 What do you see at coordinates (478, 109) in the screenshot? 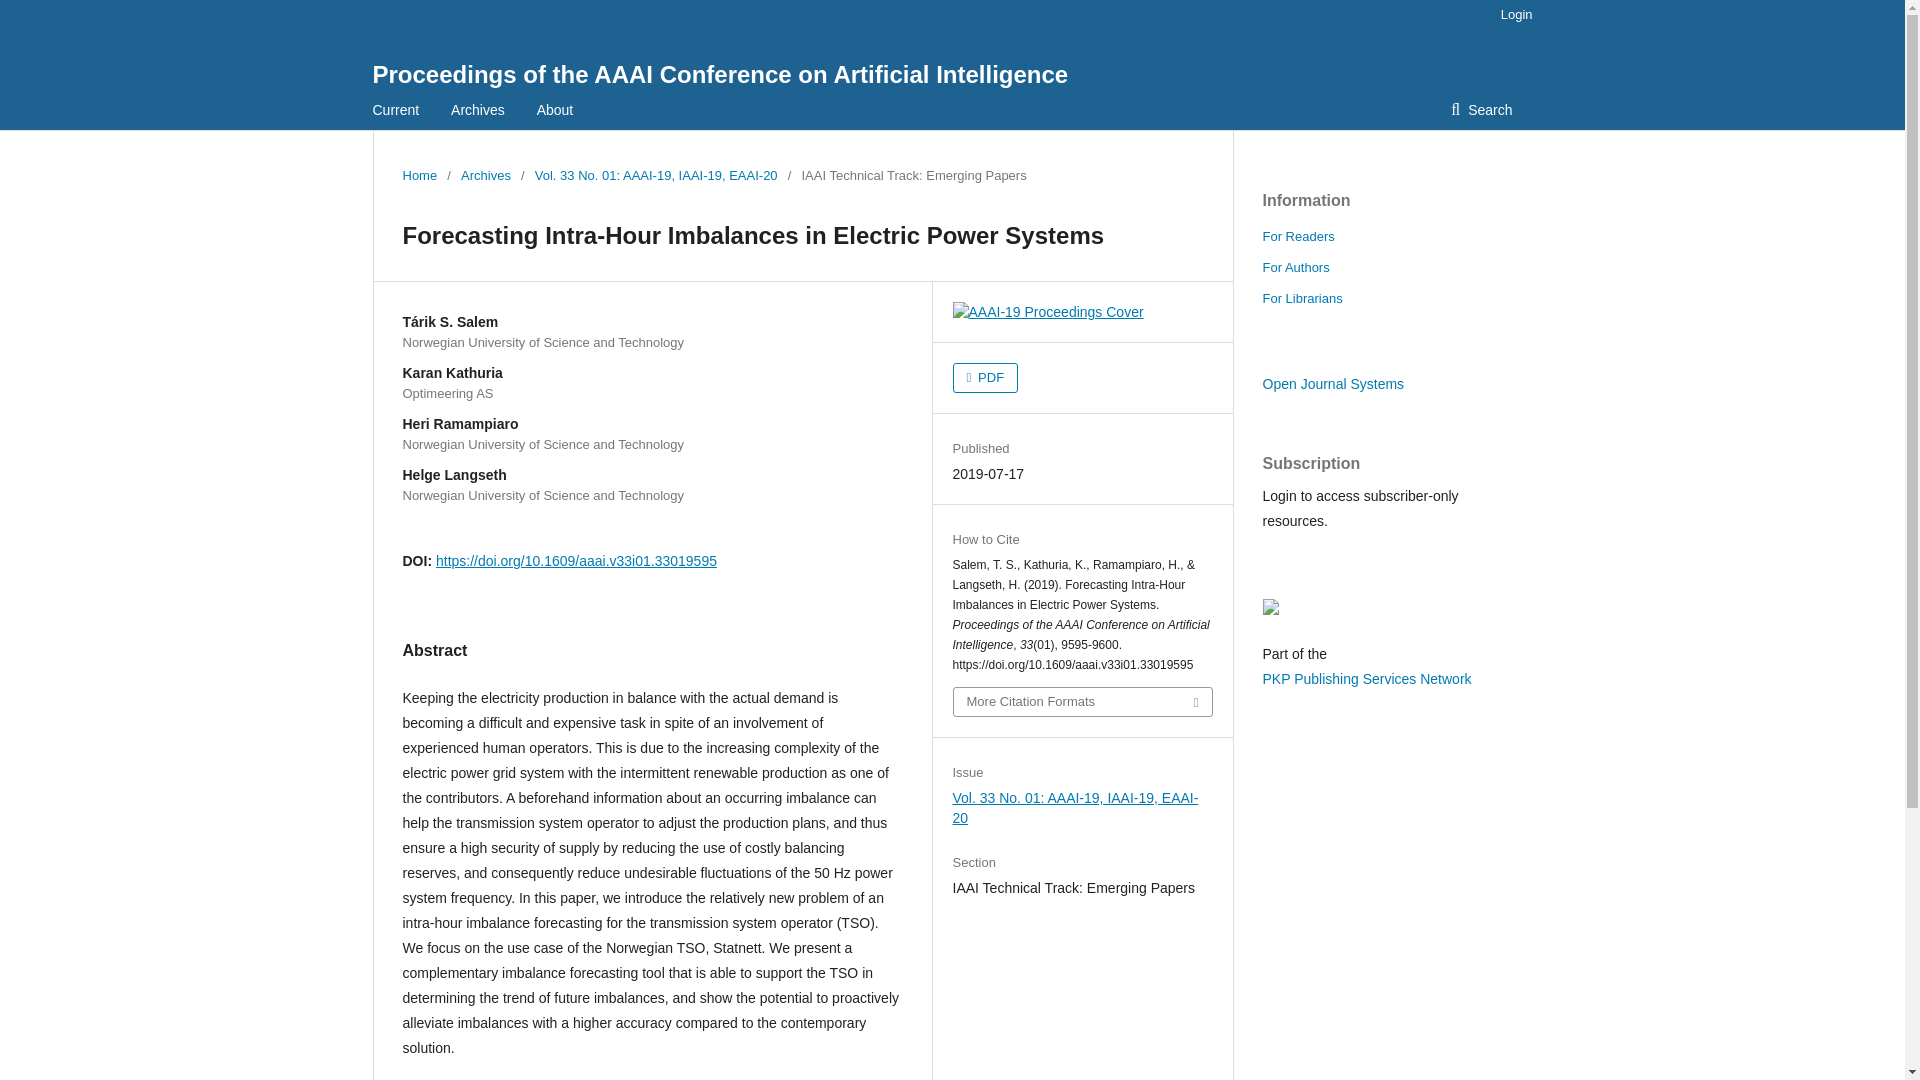
I see `Archives` at bounding box center [478, 109].